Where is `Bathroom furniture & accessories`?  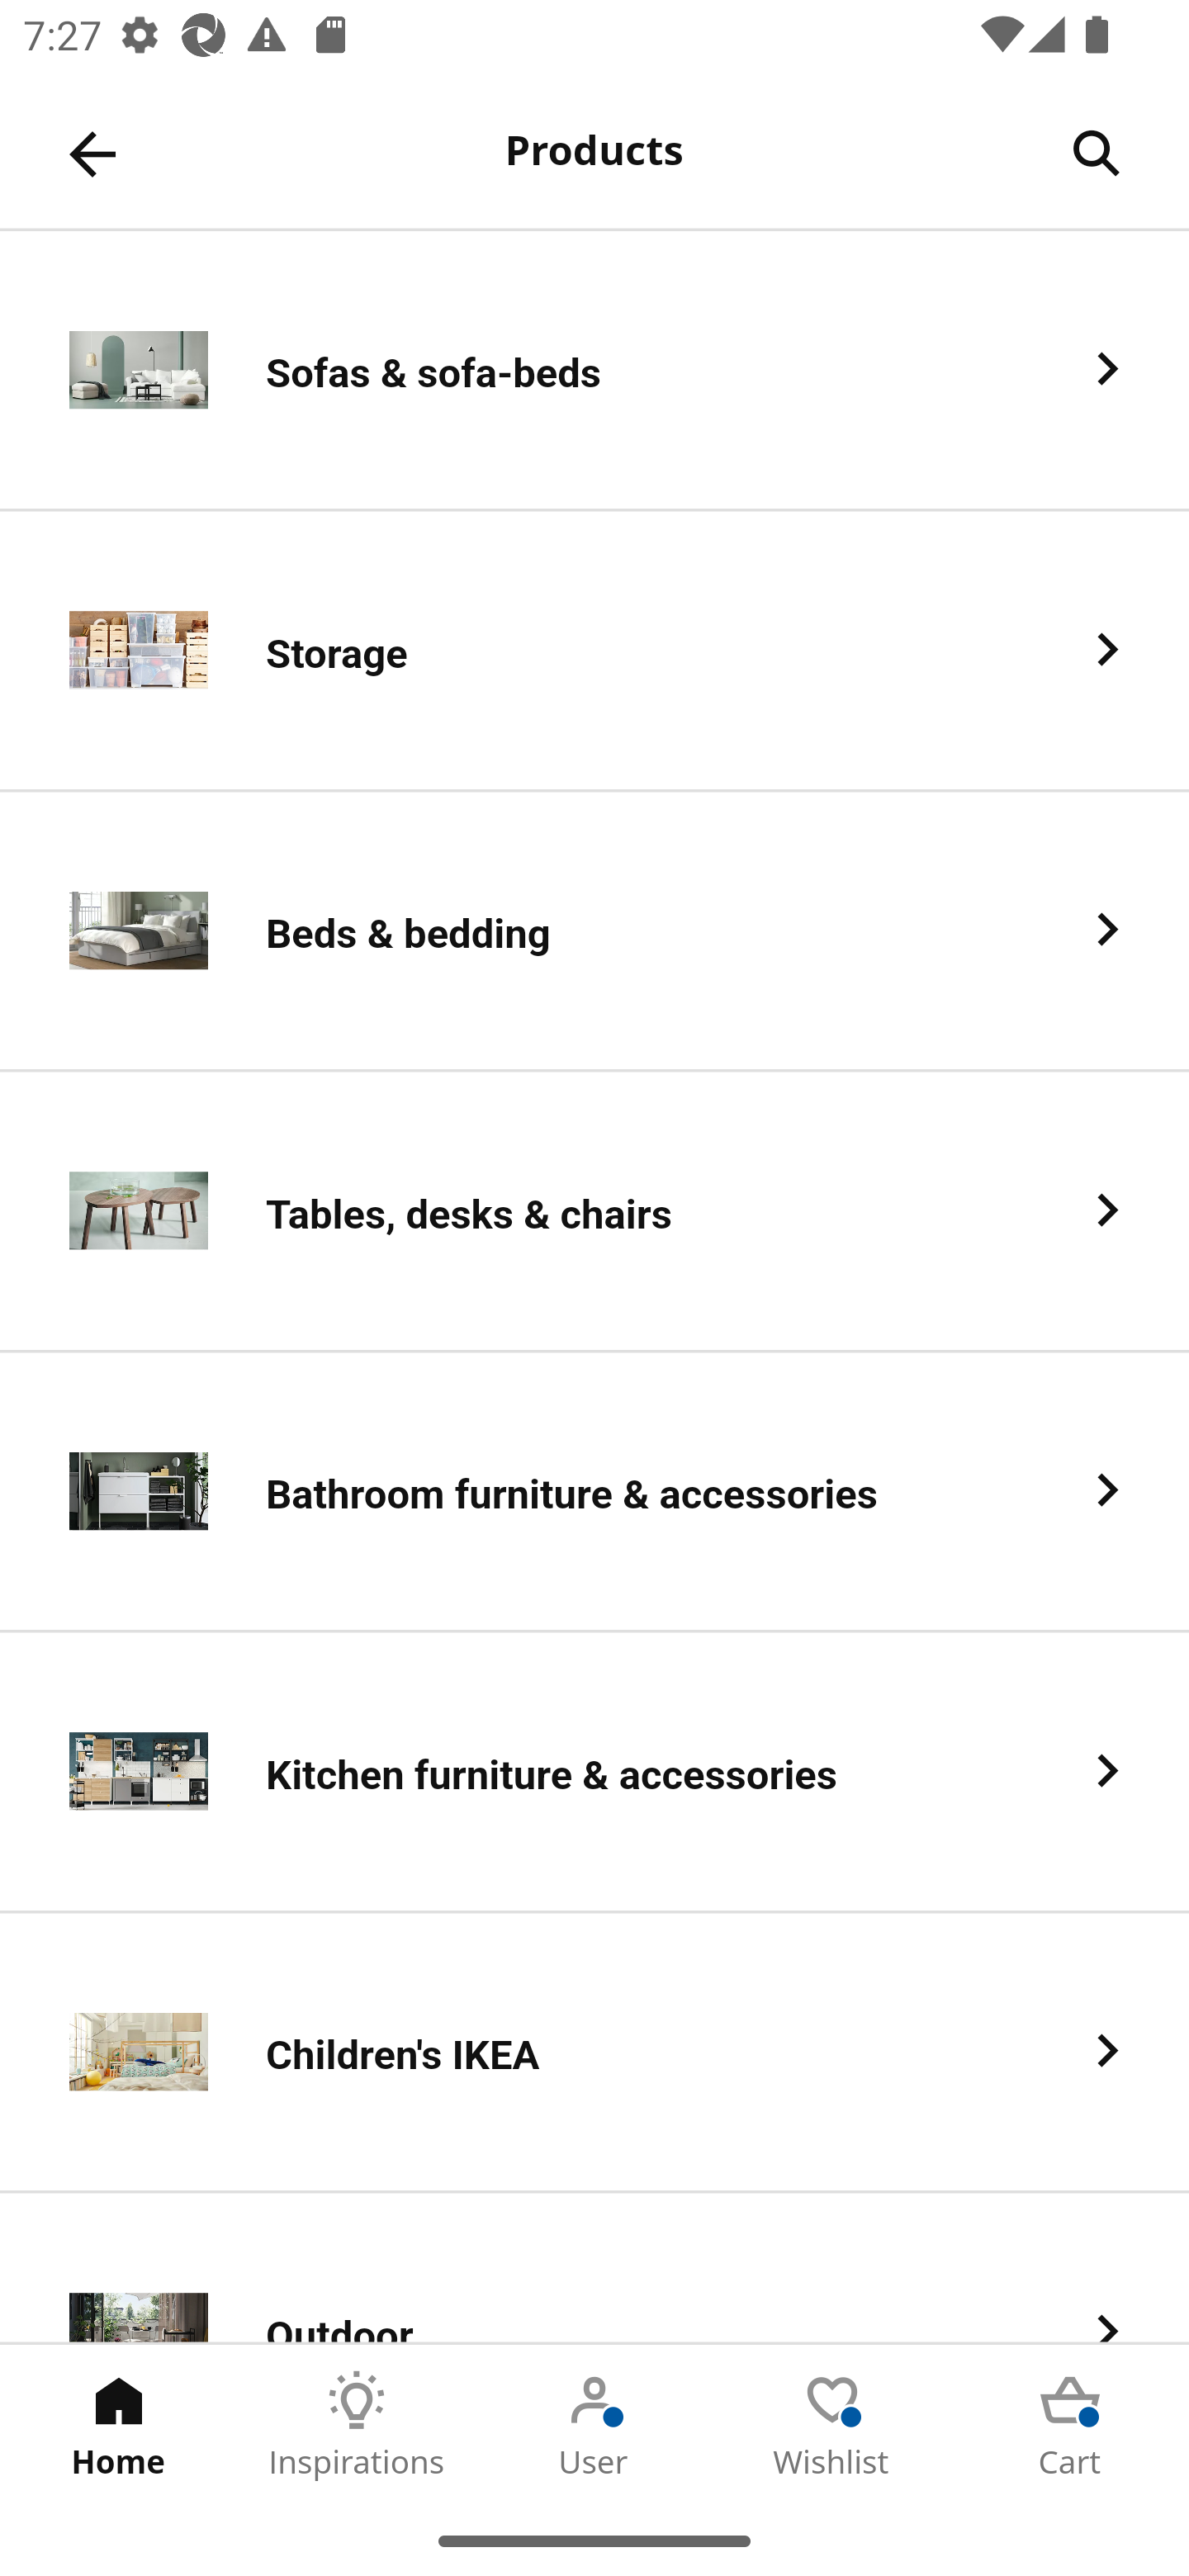
Bathroom furniture & accessories is located at coordinates (594, 1493).